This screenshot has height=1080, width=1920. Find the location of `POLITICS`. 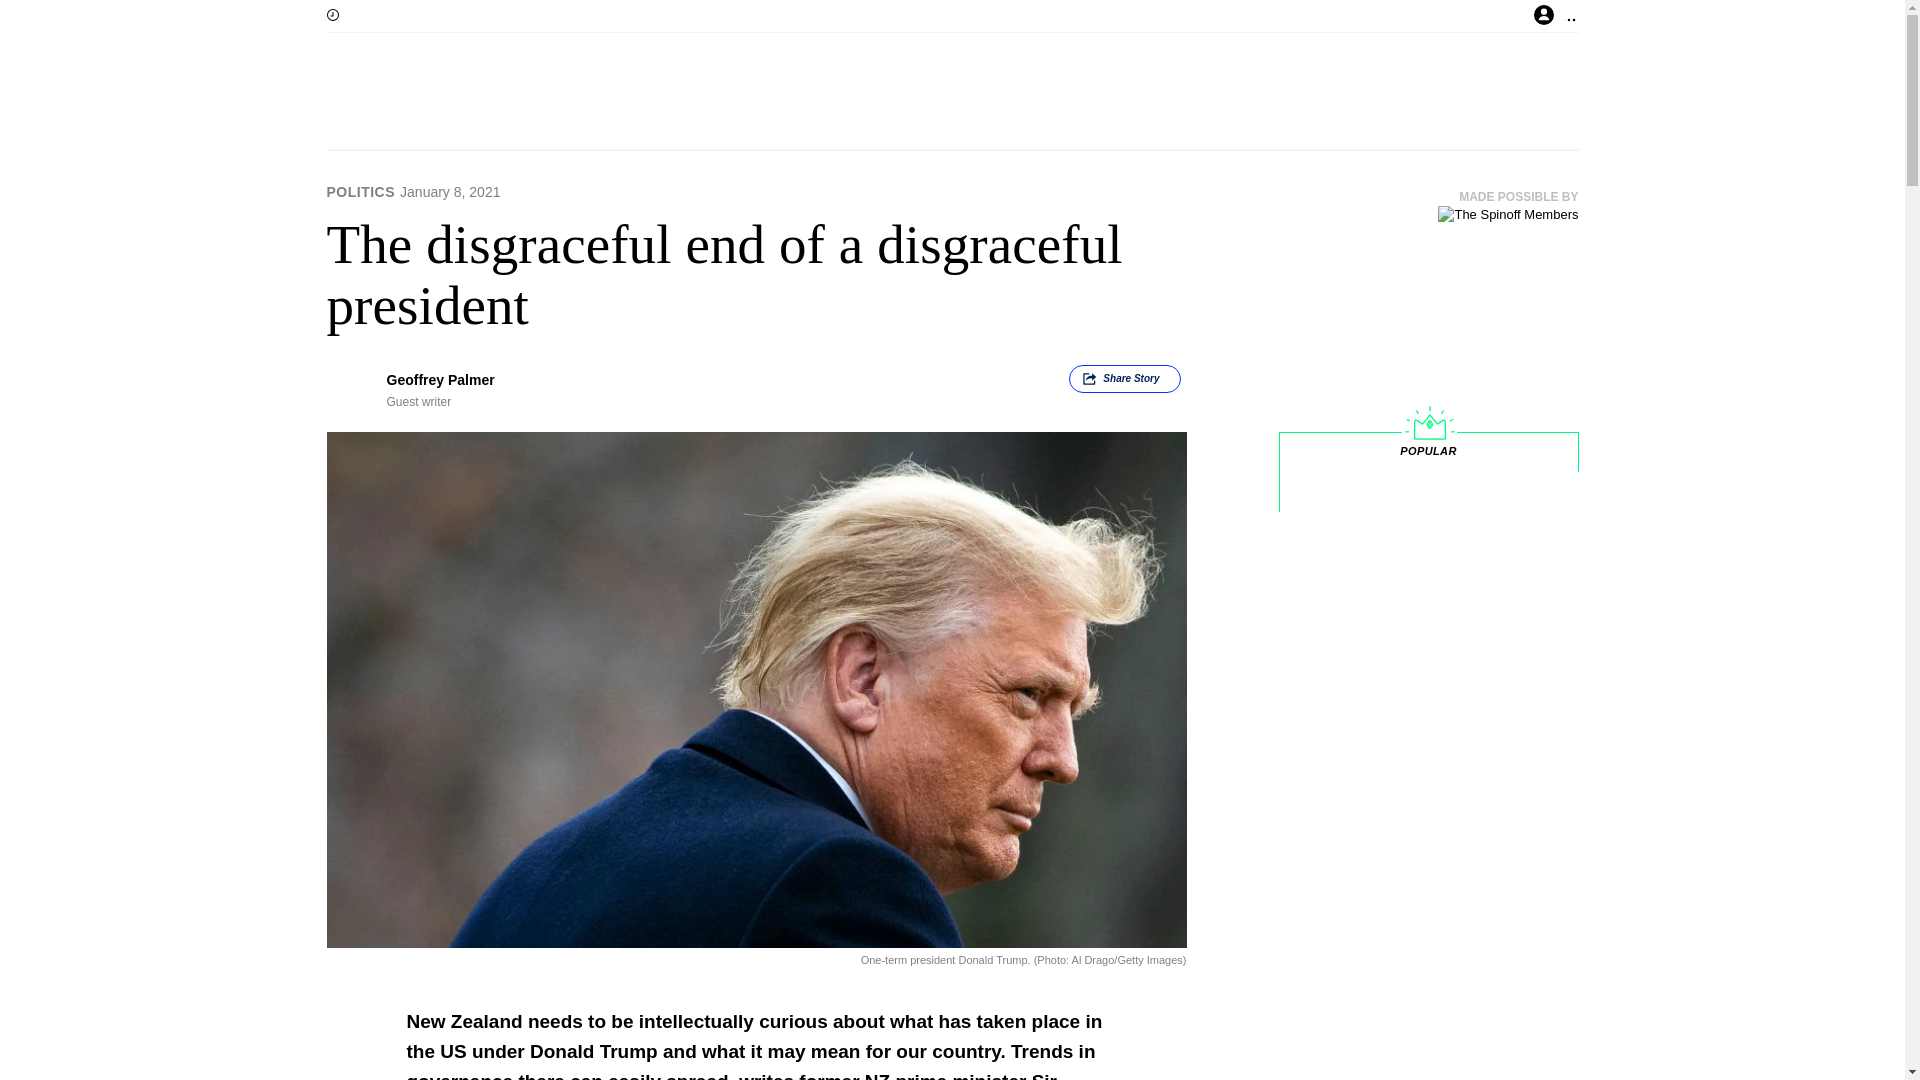

POLITICS is located at coordinates (360, 191).